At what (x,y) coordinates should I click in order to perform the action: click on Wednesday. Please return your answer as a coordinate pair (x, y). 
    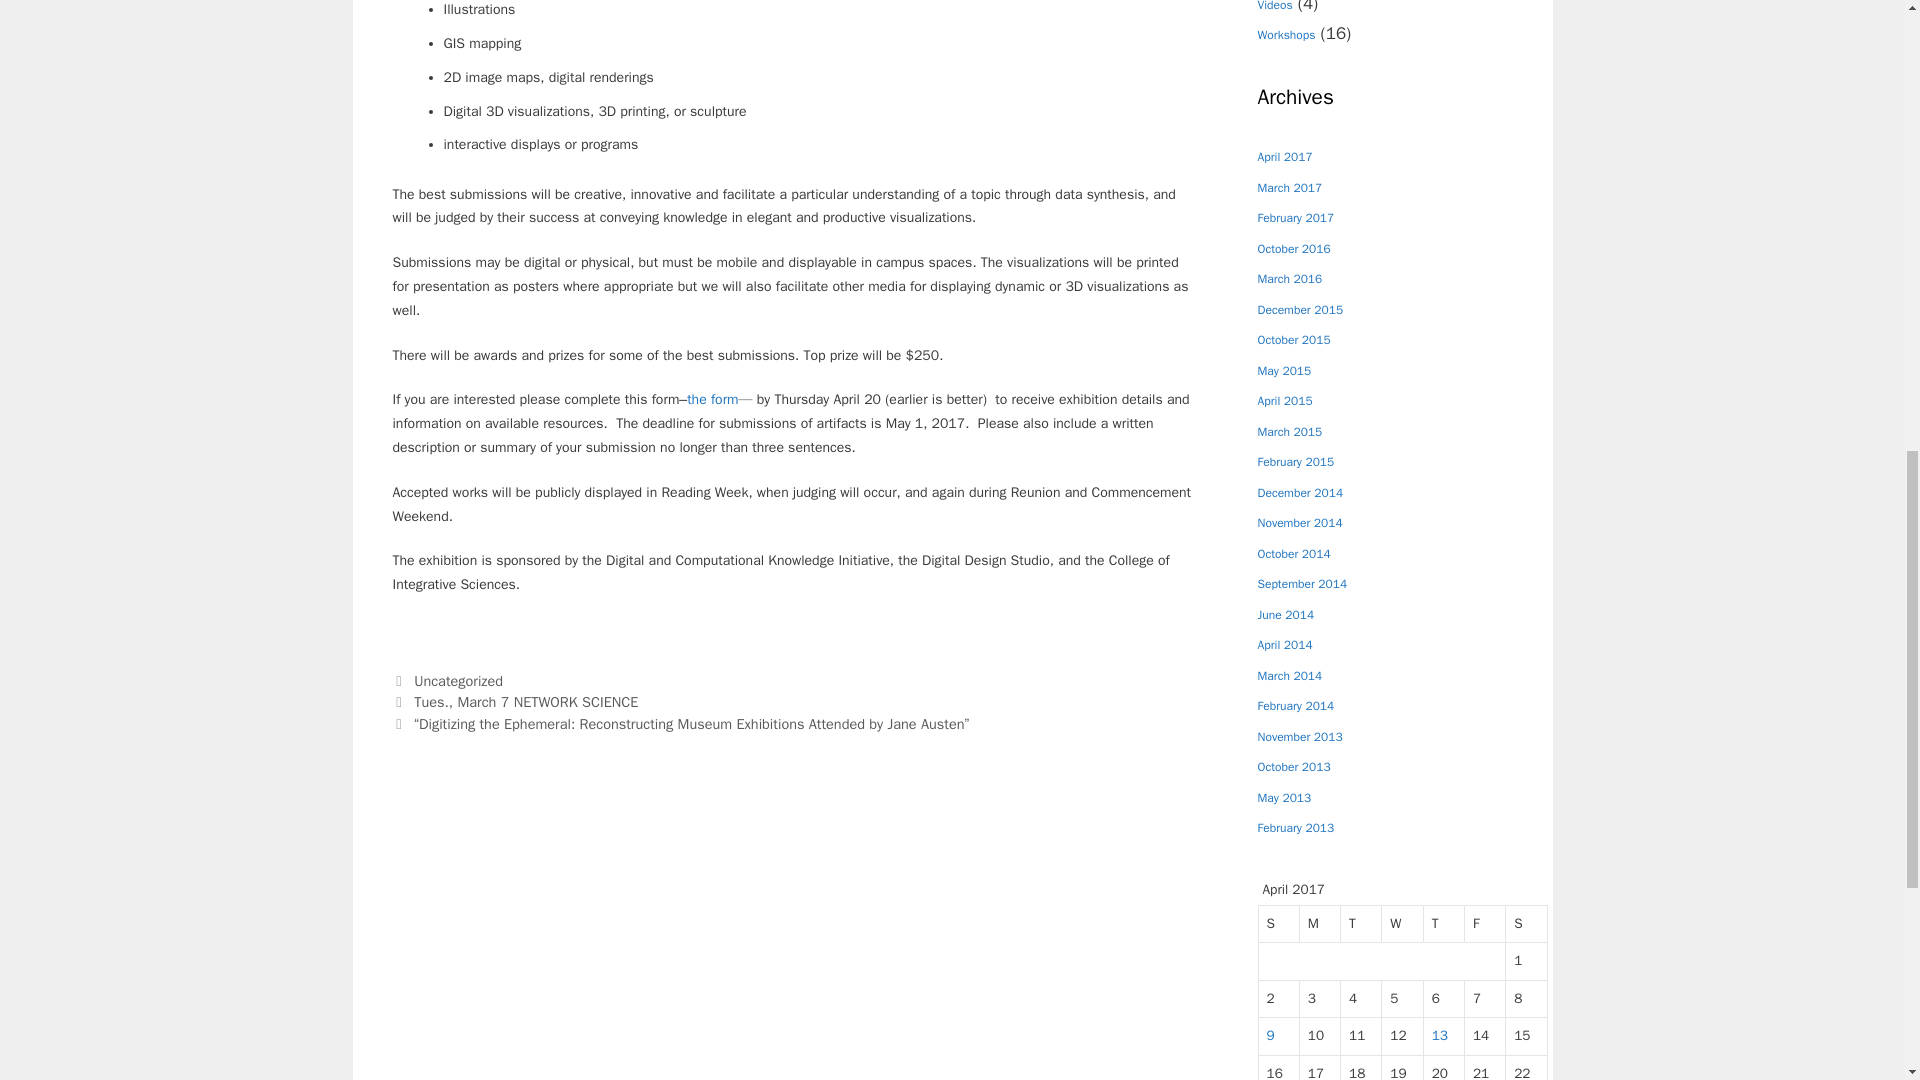
    Looking at the image, I should click on (1402, 924).